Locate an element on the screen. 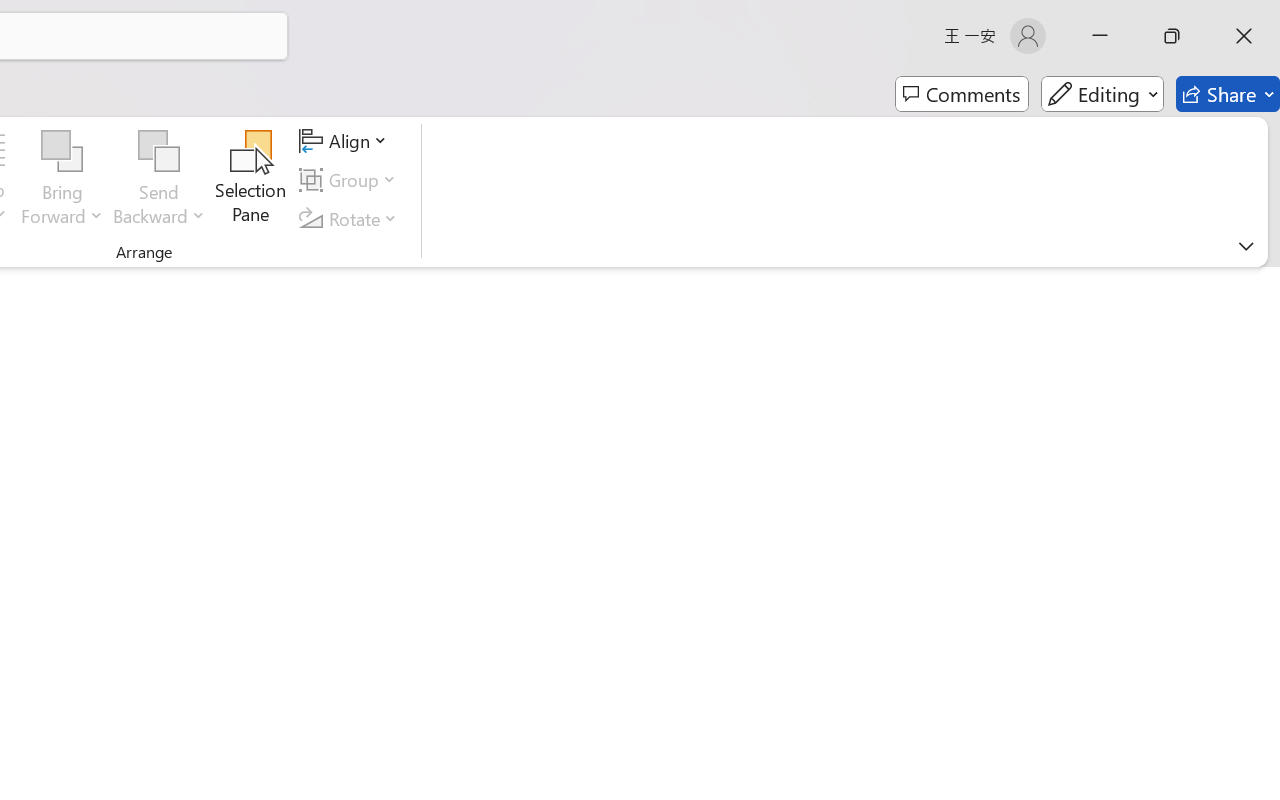 The height and width of the screenshot is (800, 1280). Send Backward is located at coordinates (159, 152).